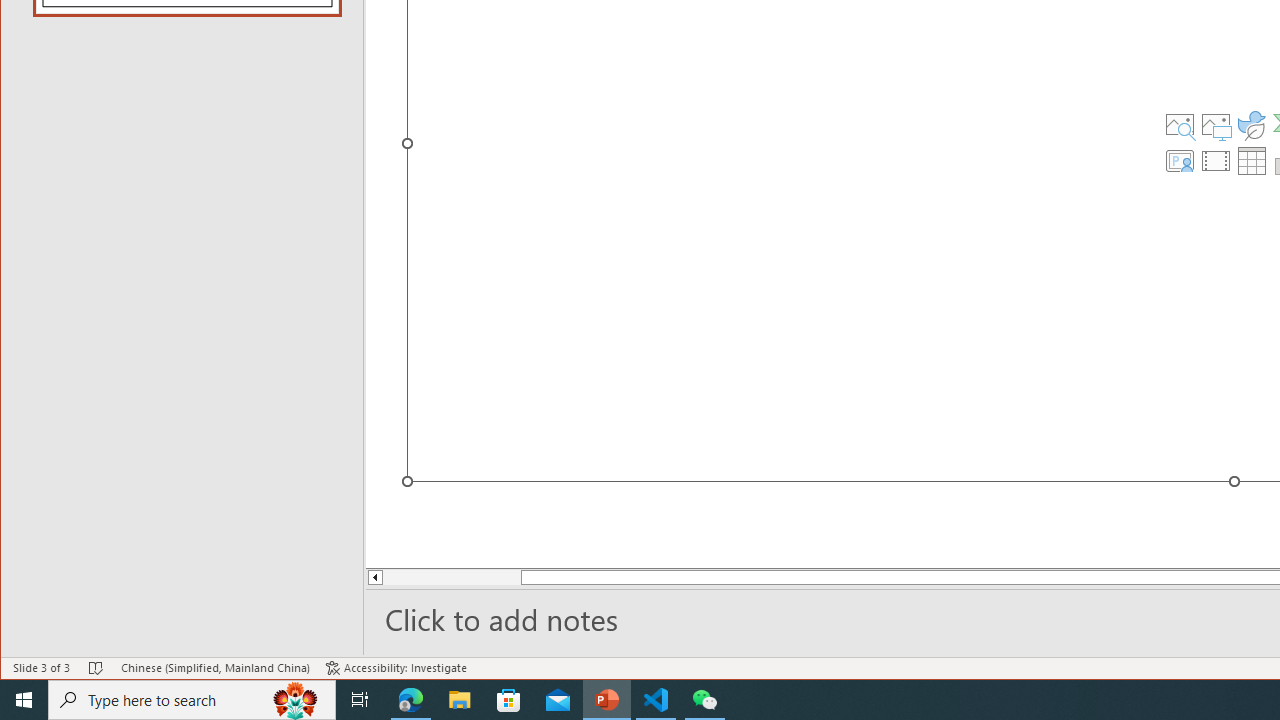 This screenshot has height=720, width=1280. What do you see at coordinates (509, 700) in the screenshot?
I see `Microsoft Store` at bounding box center [509, 700].